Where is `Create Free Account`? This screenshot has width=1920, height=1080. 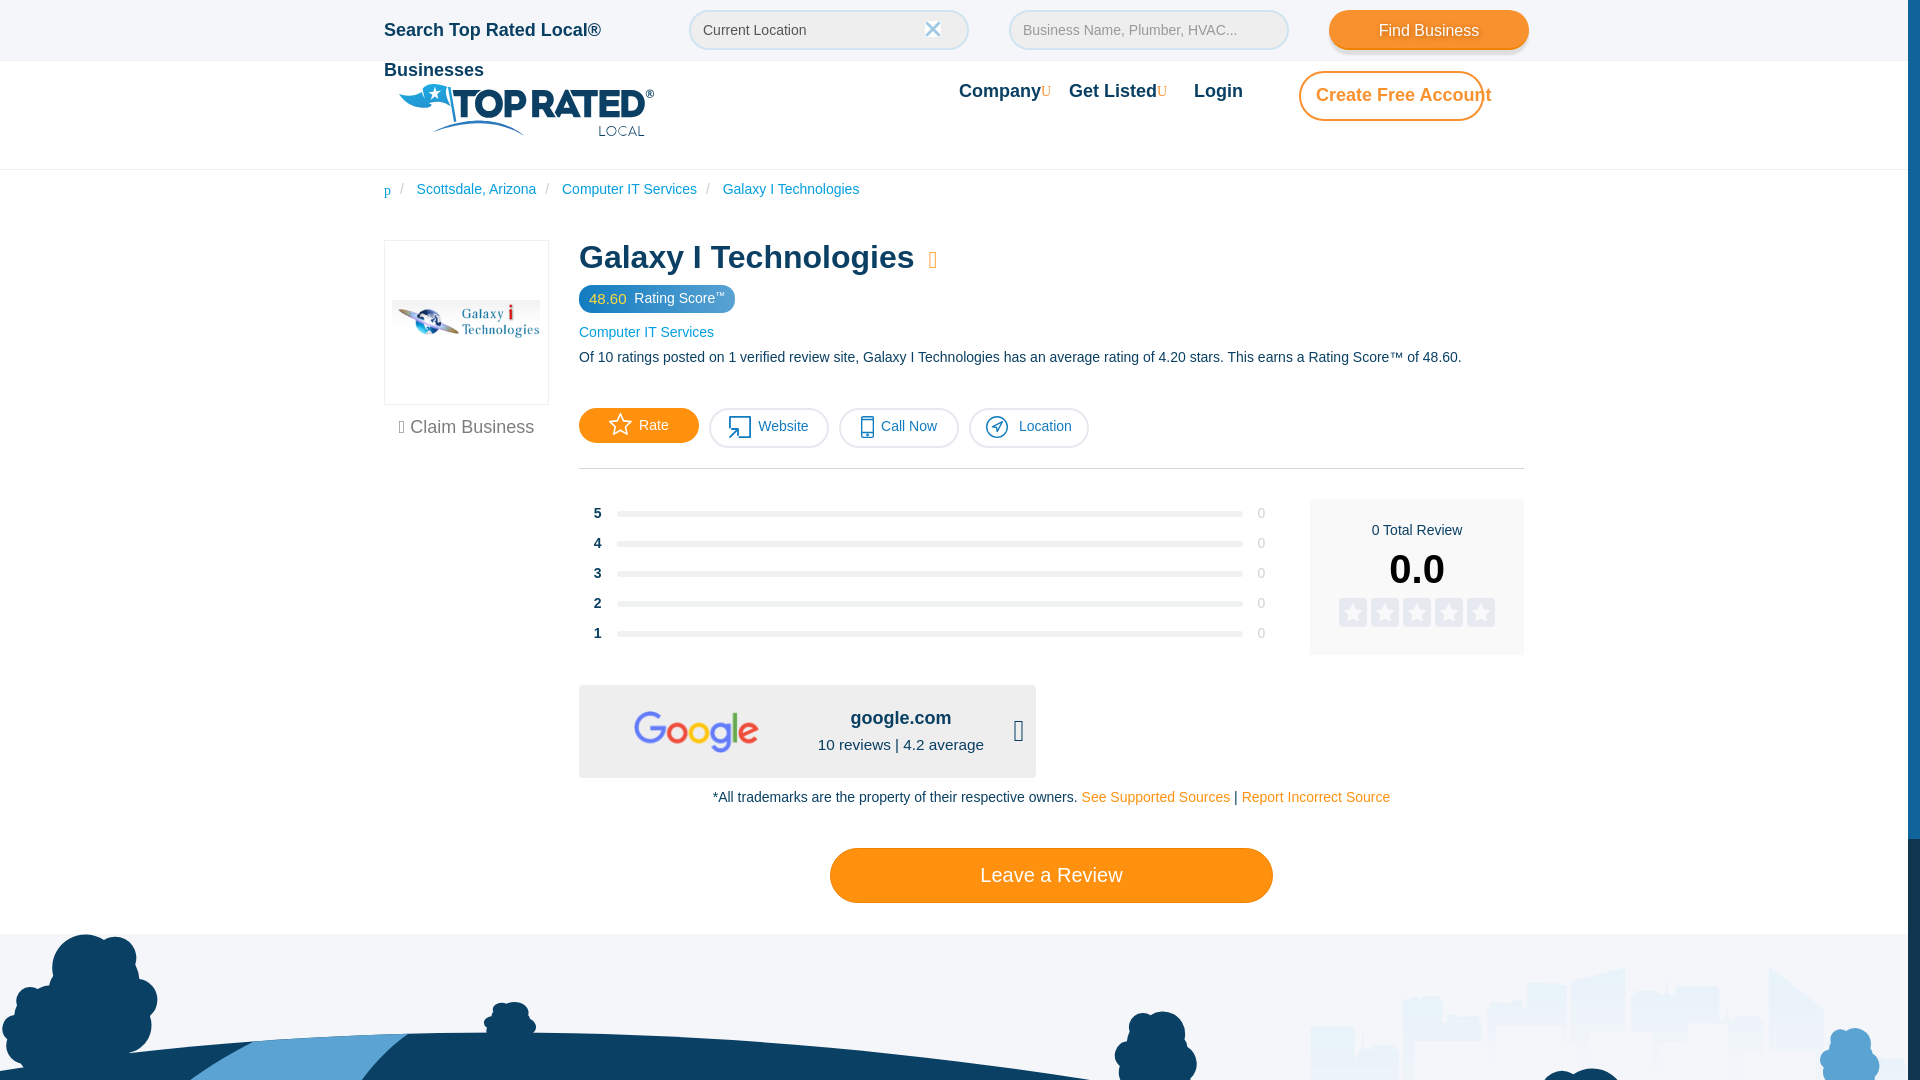
Create Free Account is located at coordinates (1403, 94).